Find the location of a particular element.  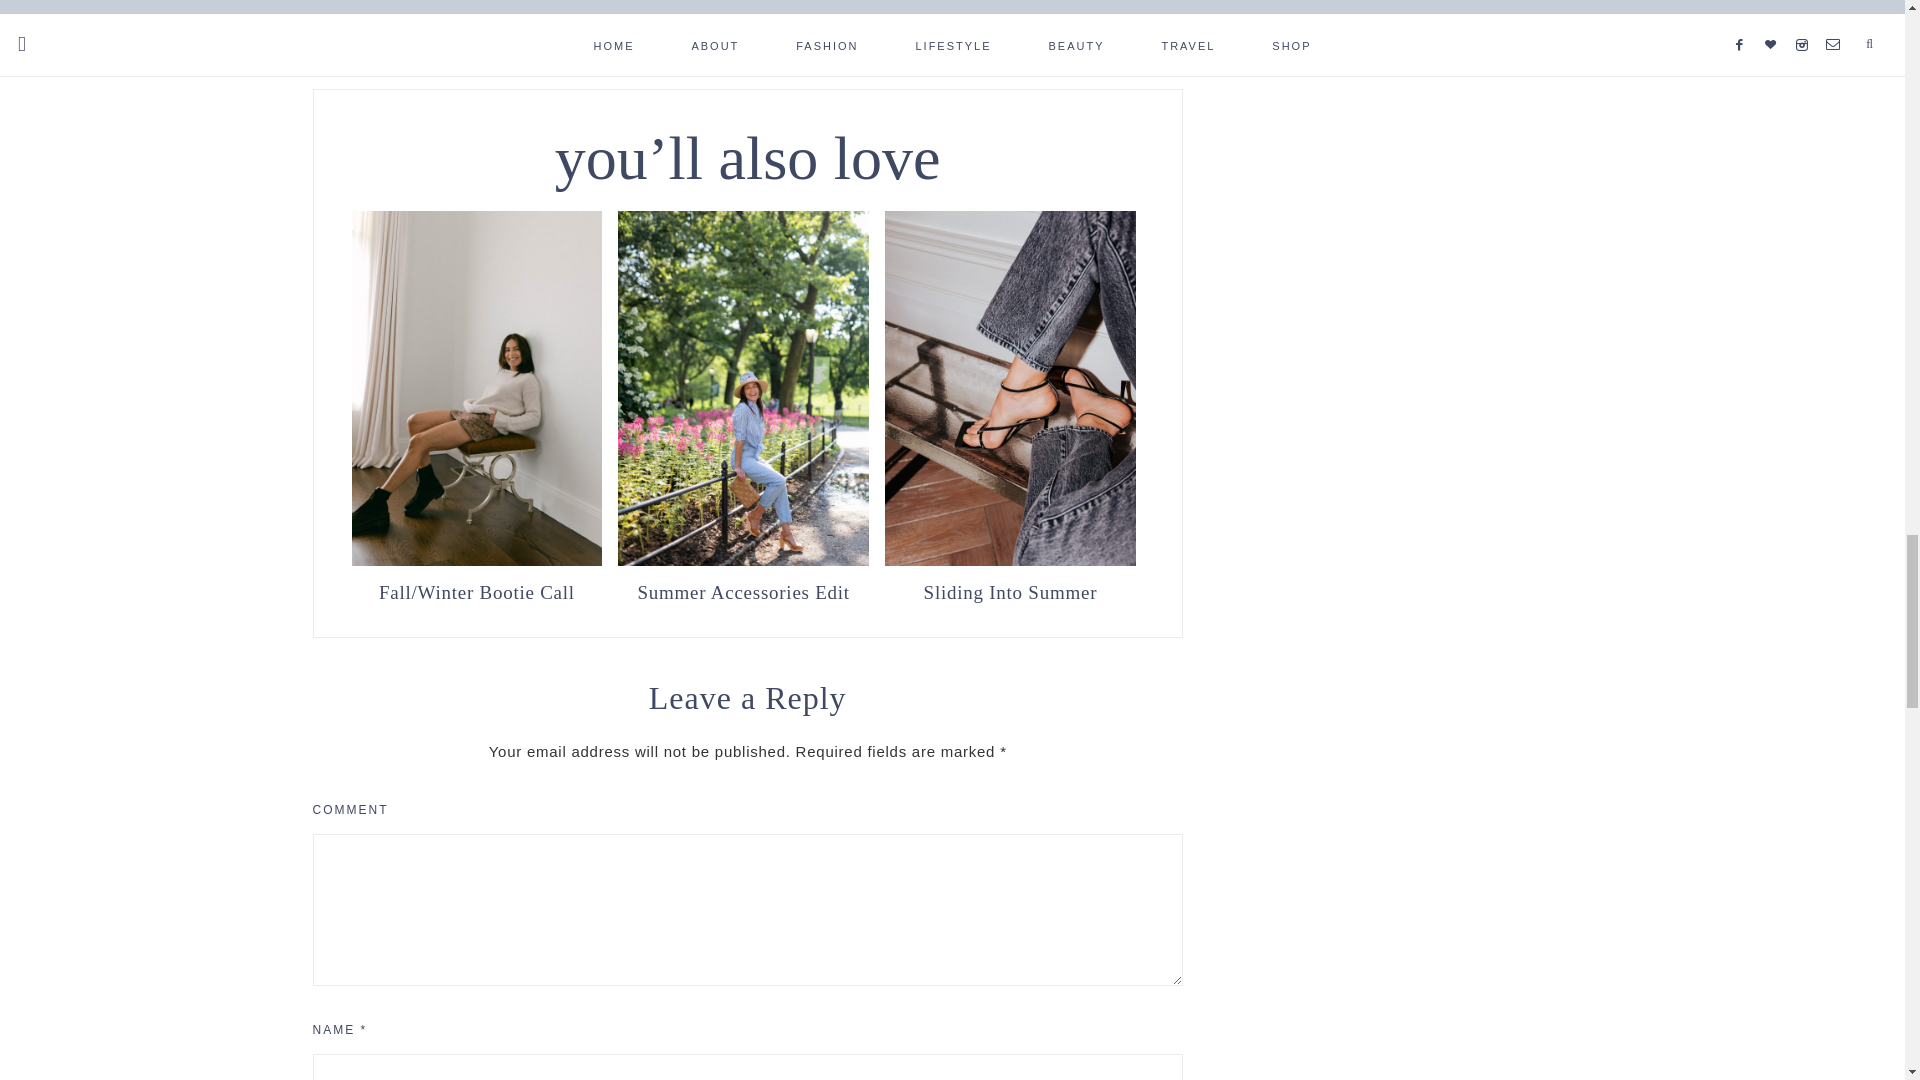

Permanent Link to Sliding Into Summer is located at coordinates (1010, 590).